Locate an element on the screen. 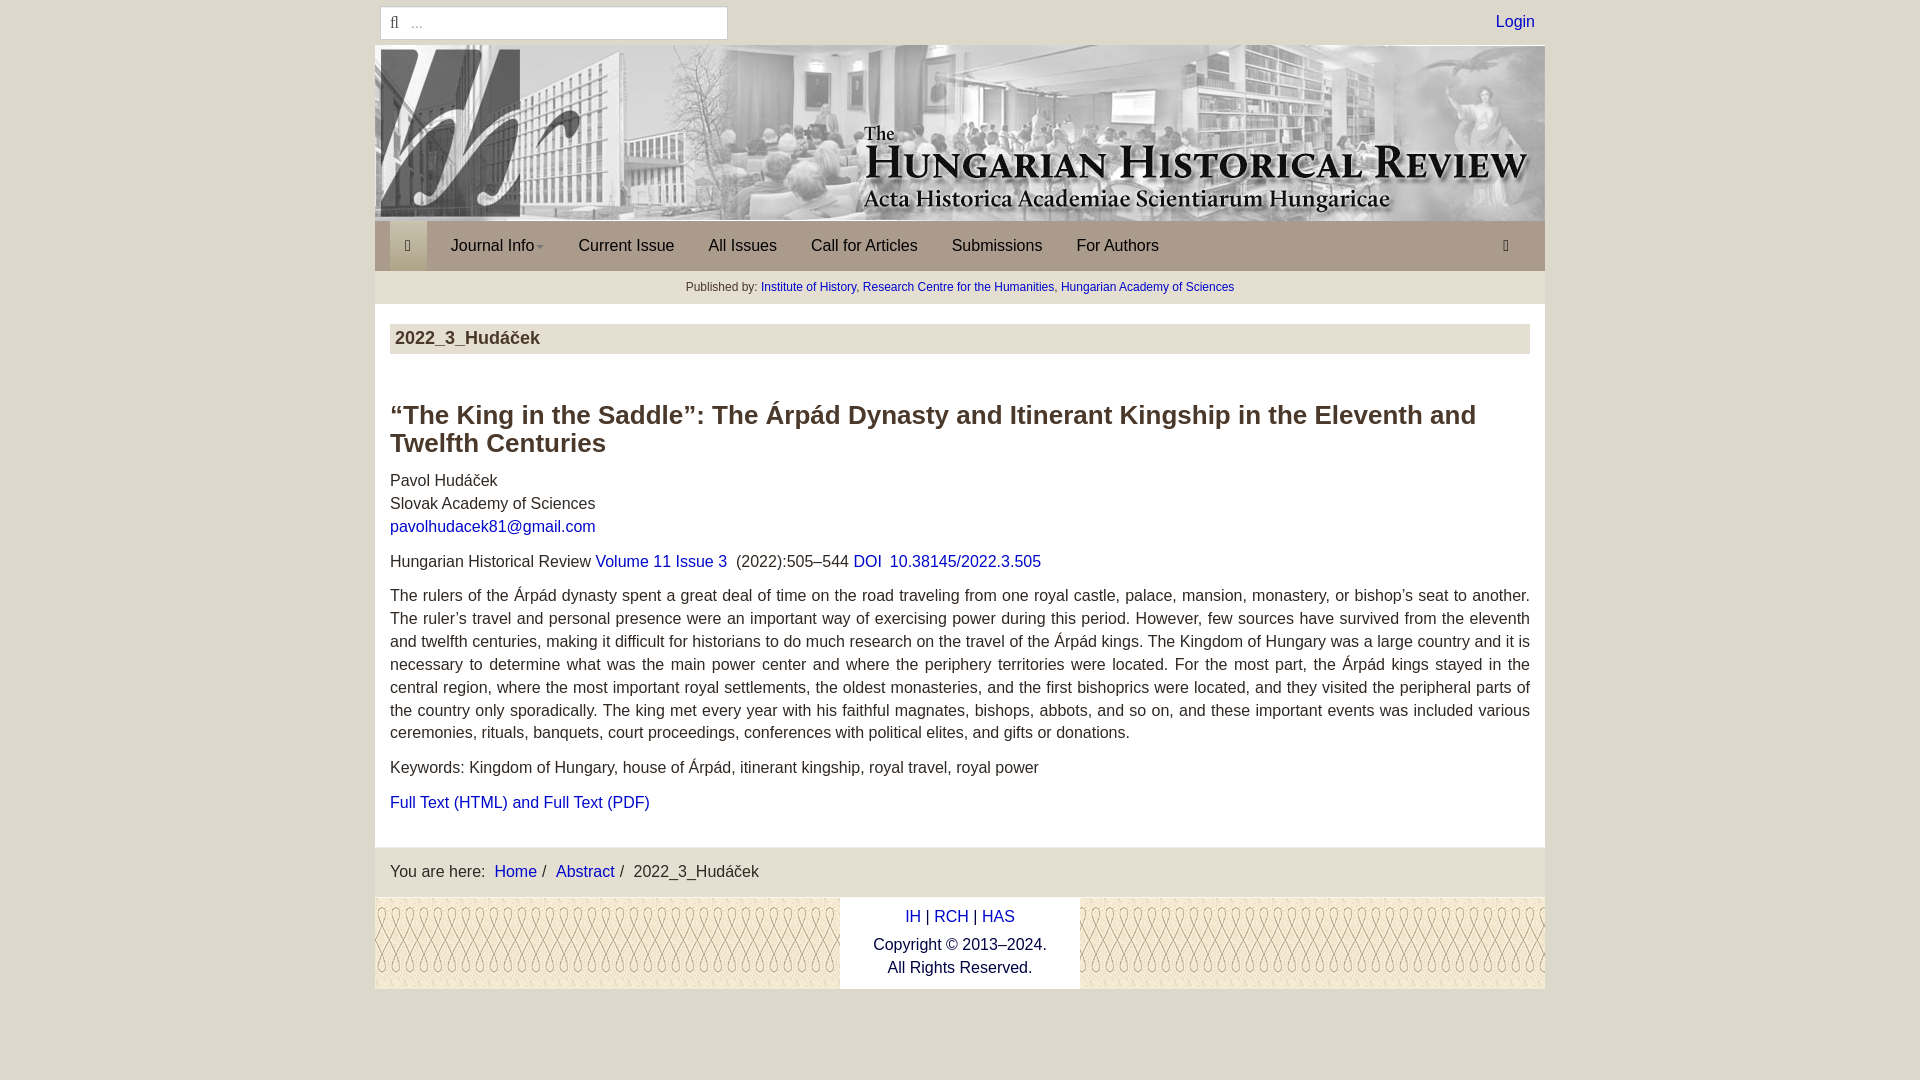  Institute of History is located at coordinates (808, 286).